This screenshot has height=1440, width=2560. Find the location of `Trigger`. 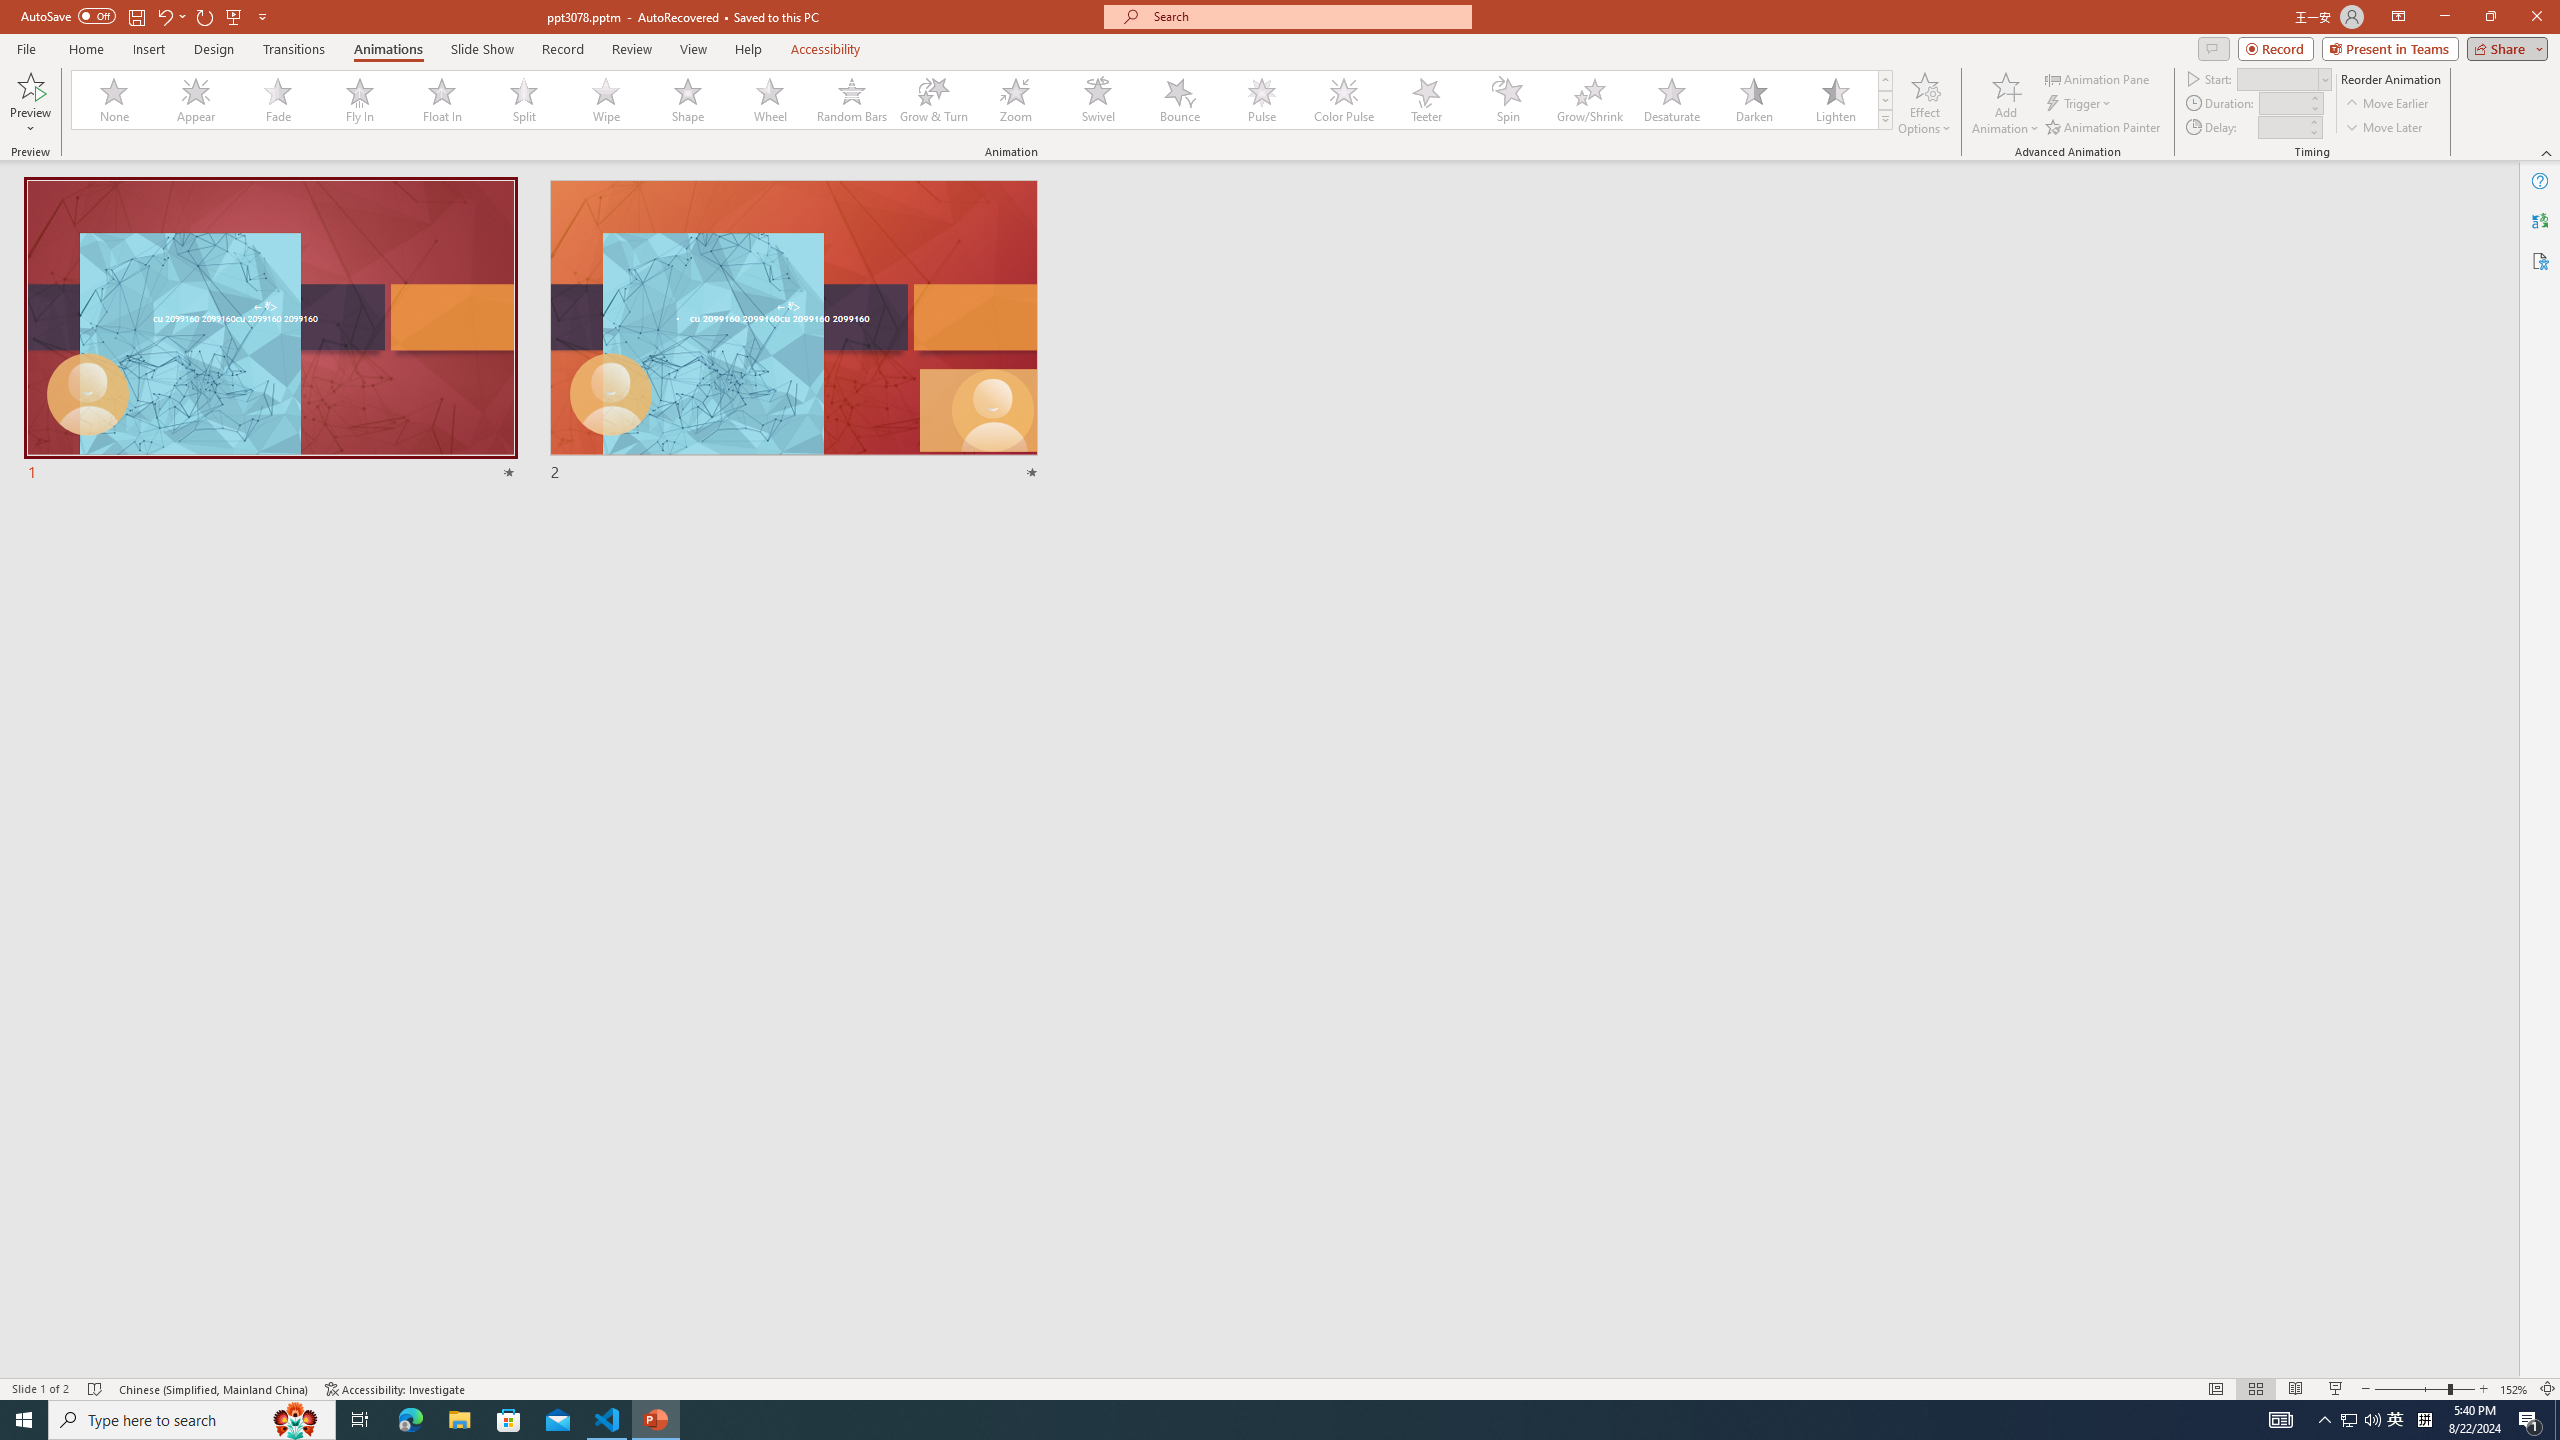

Trigger is located at coordinates (2080, 104).